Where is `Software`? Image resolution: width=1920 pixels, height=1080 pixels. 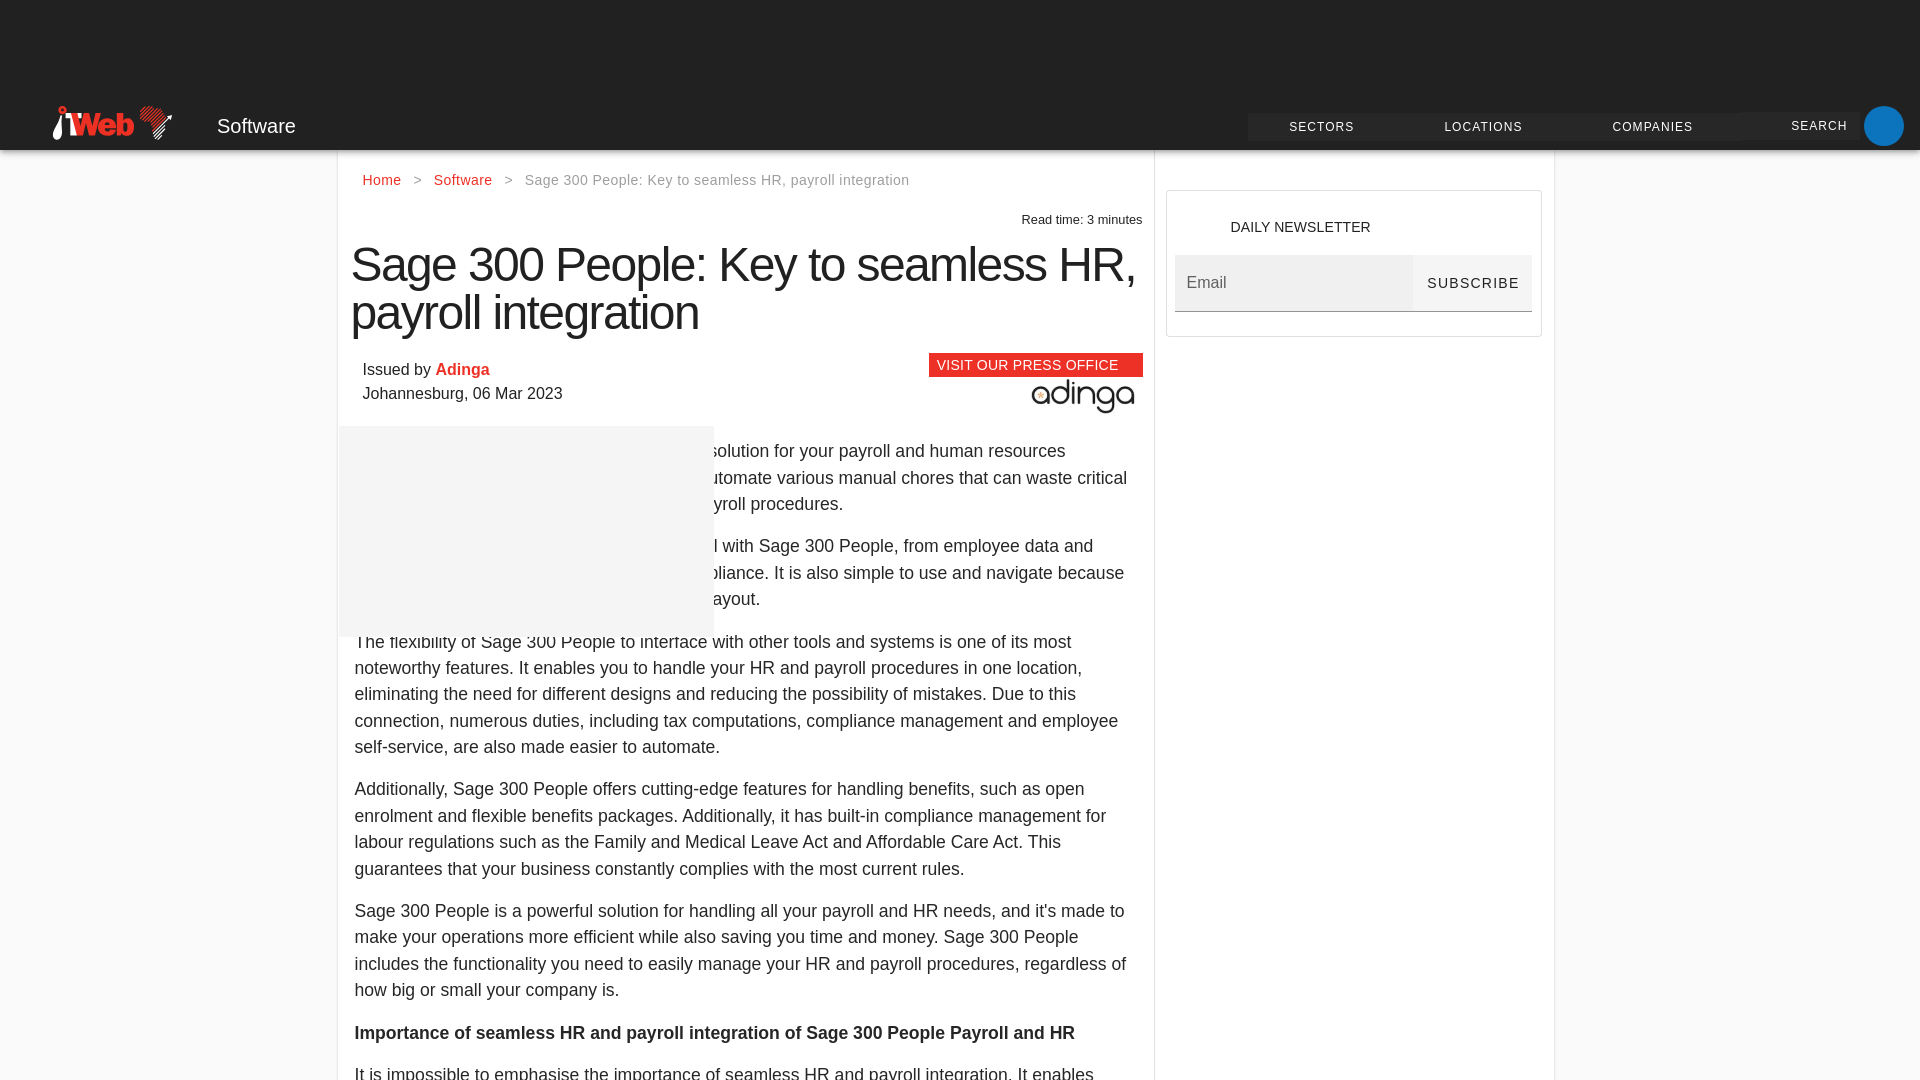 Software is located at coordinates (463, 180).